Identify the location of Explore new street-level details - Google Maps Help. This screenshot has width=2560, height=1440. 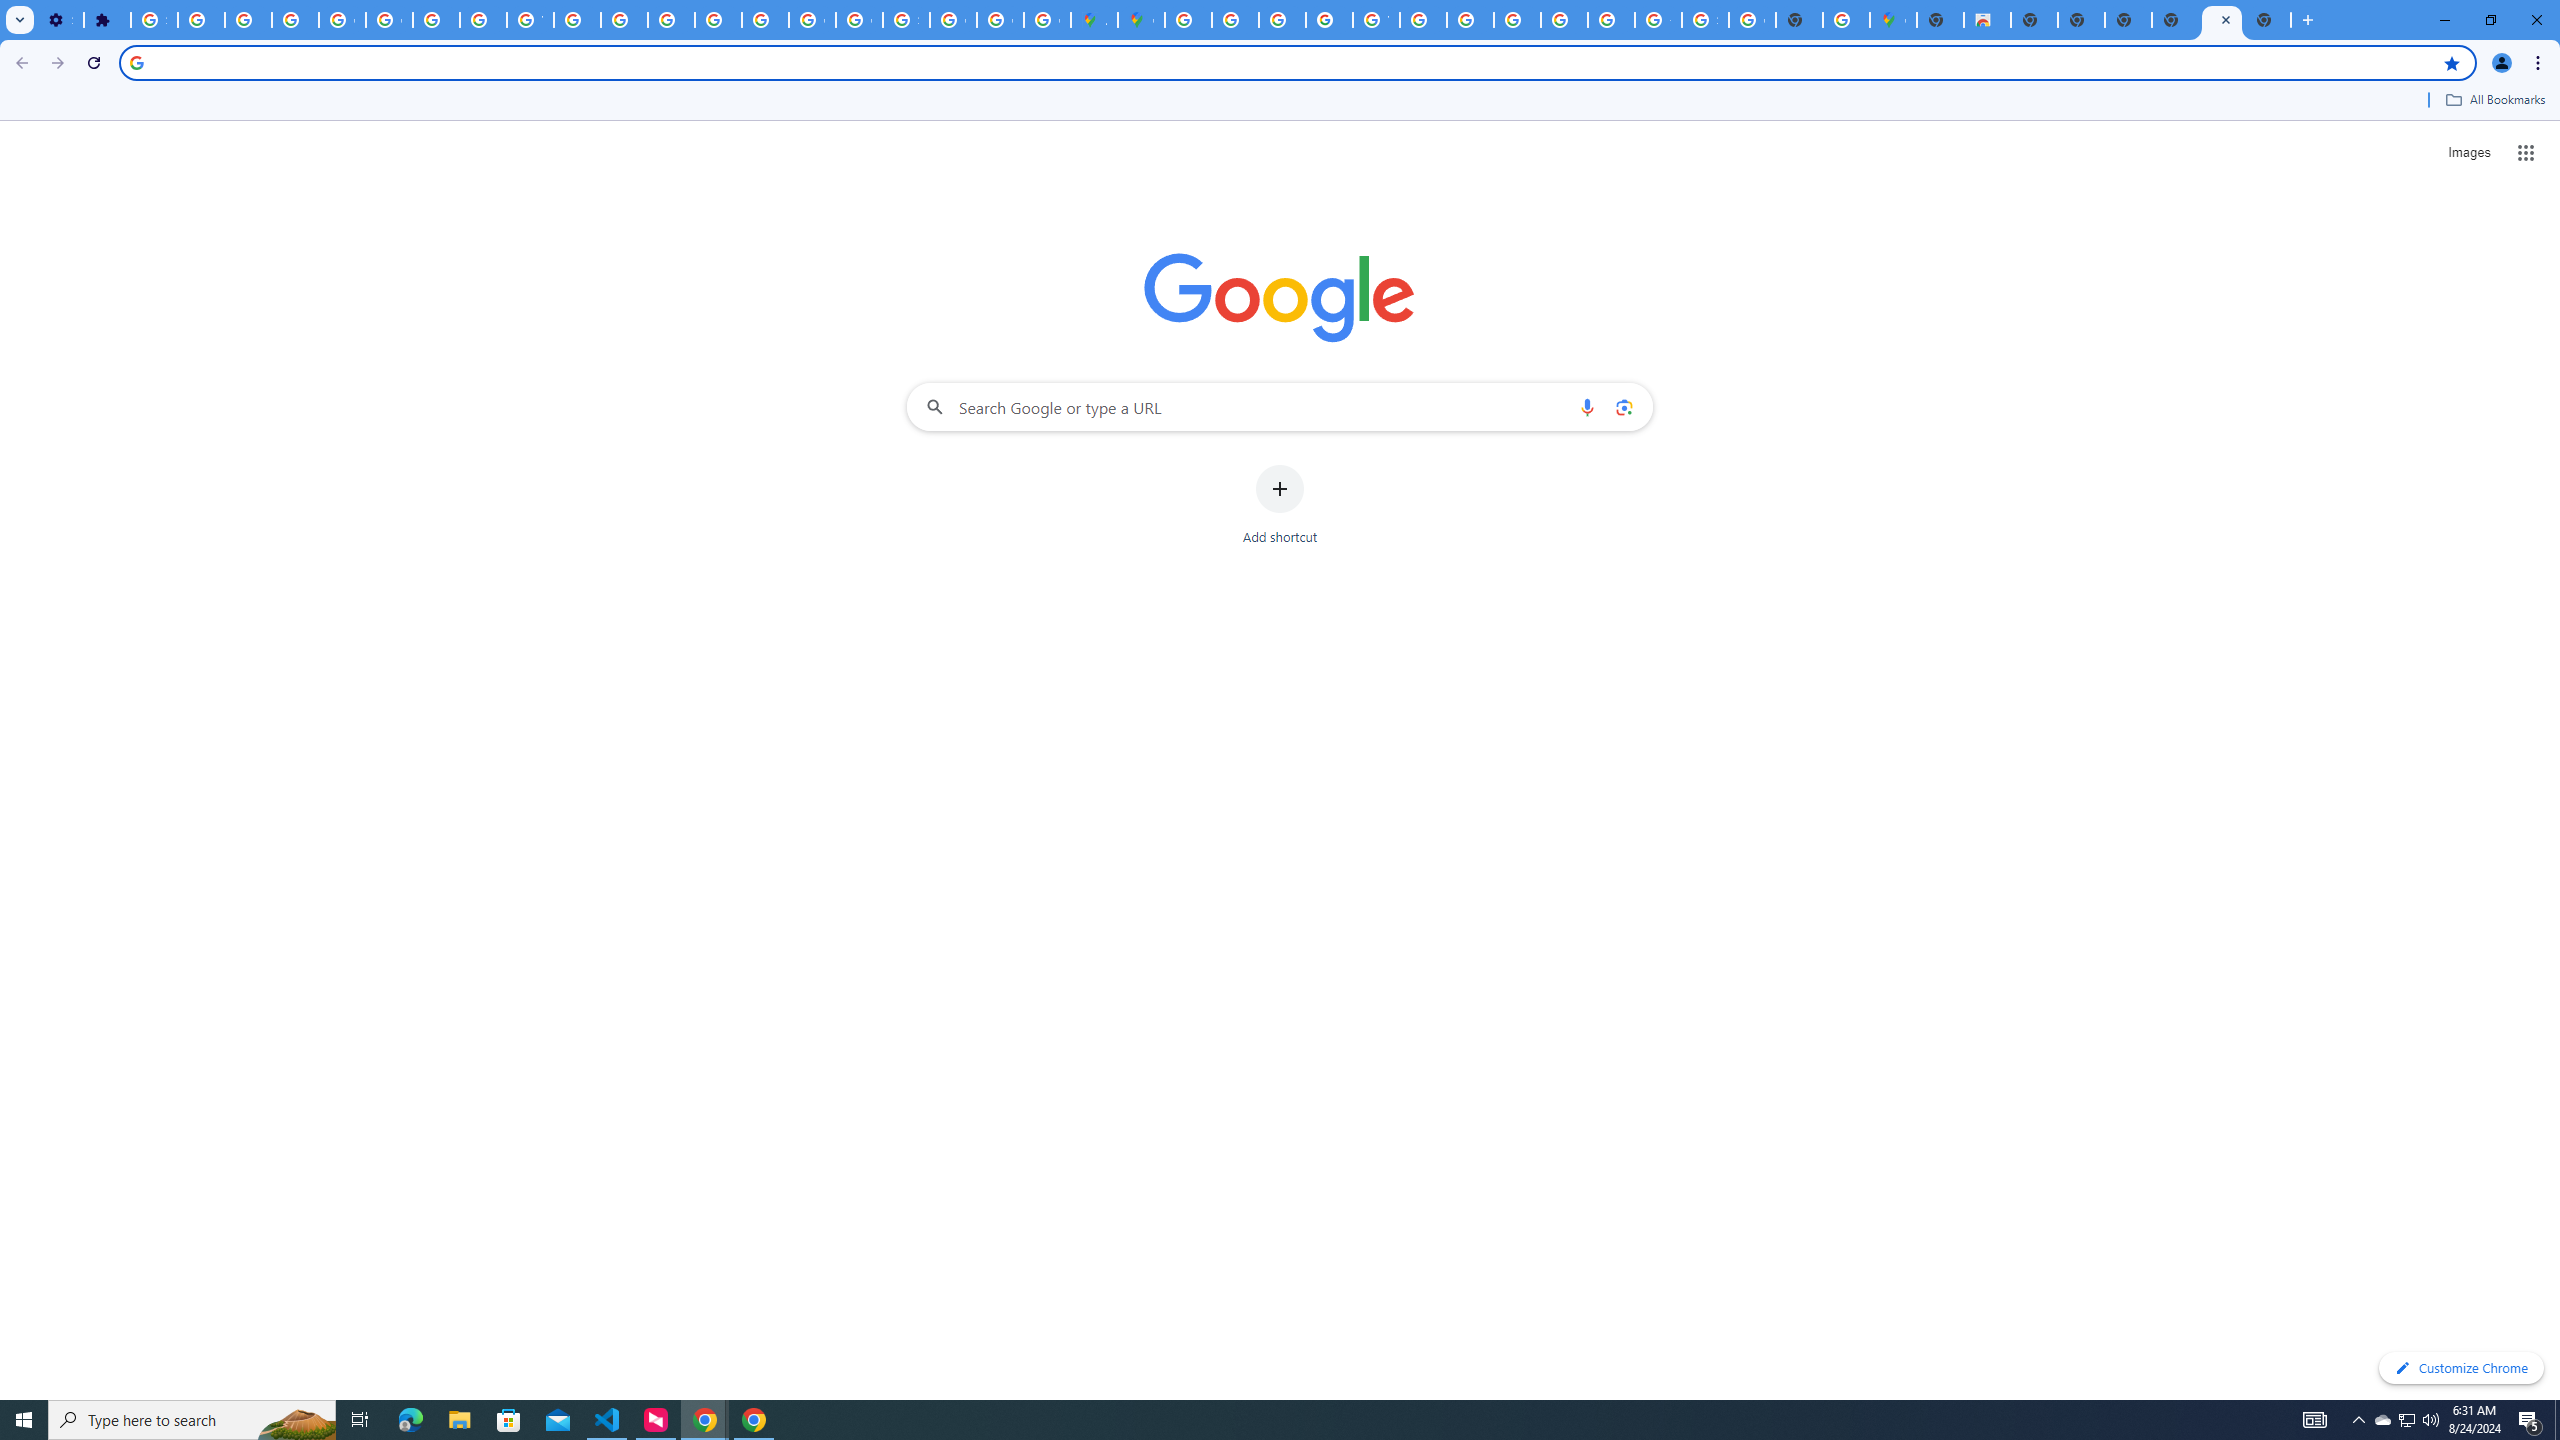
(1847, 20).